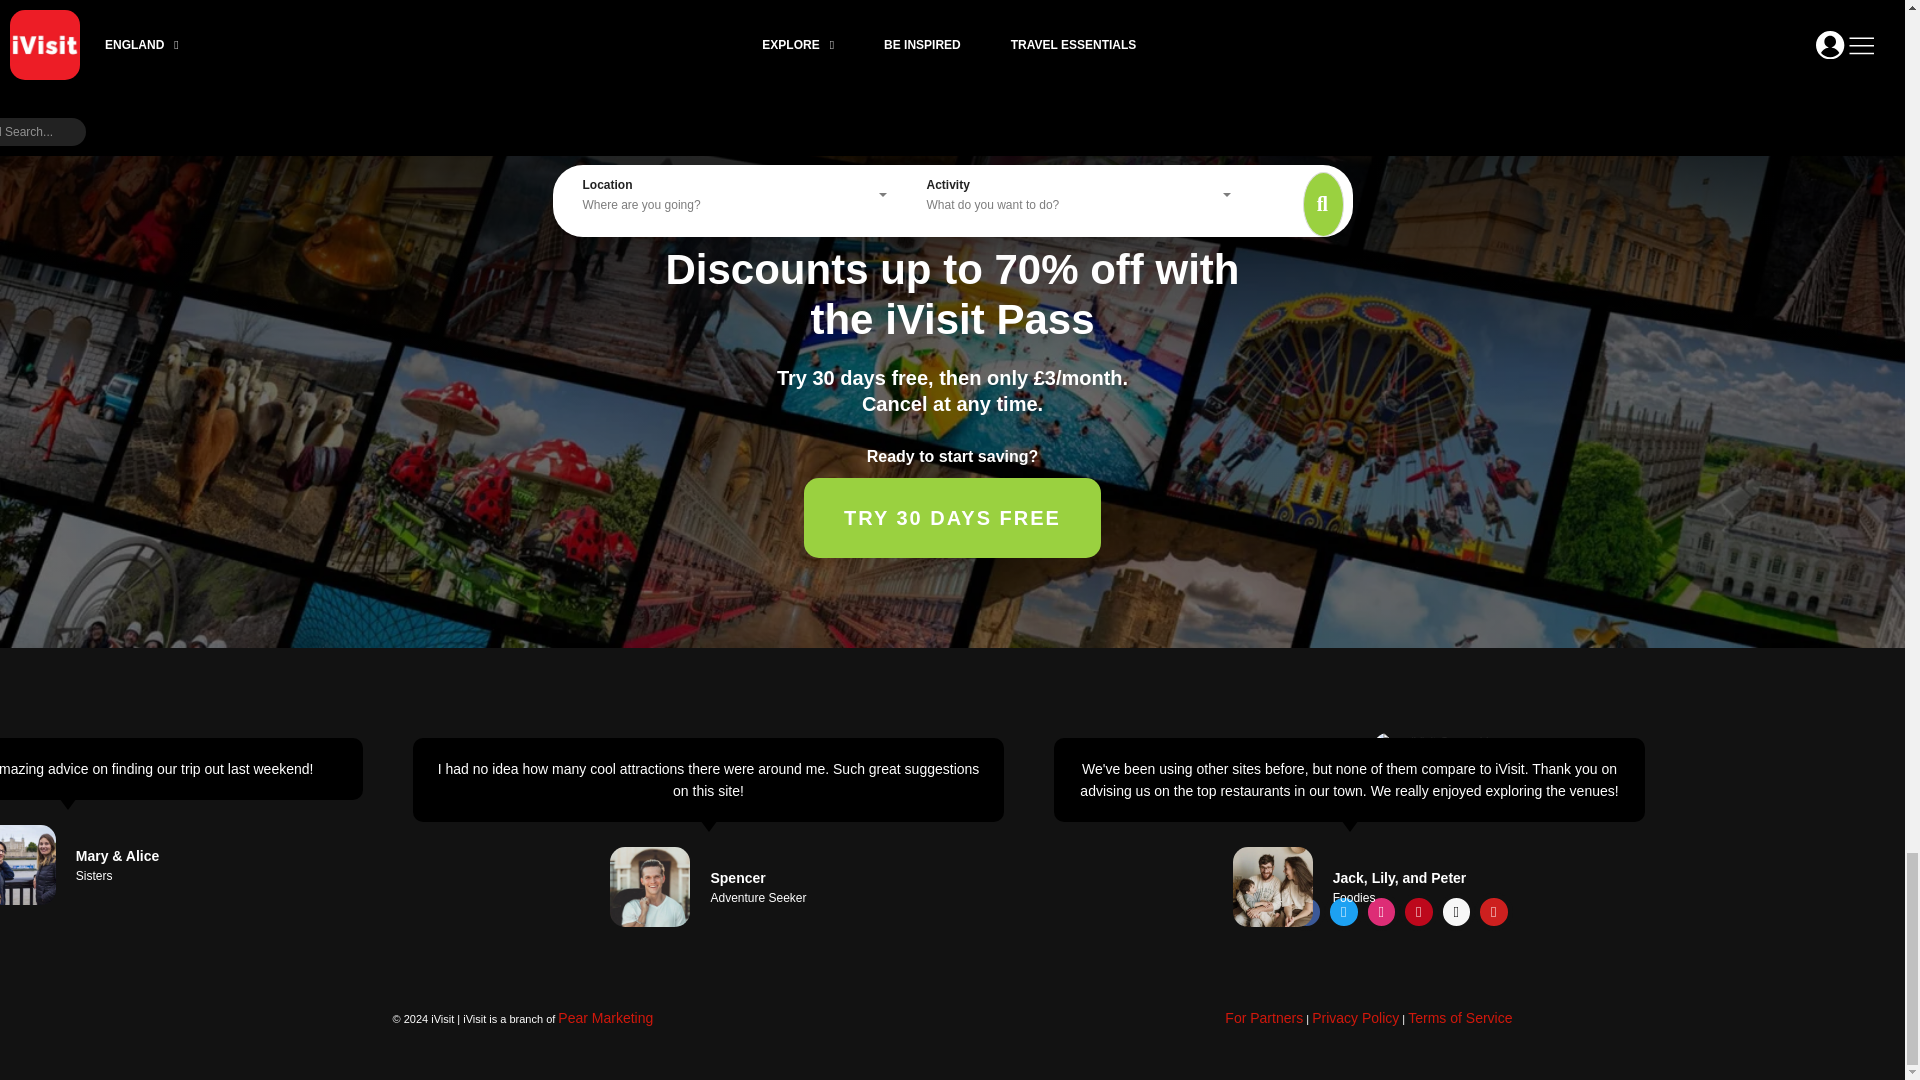 This screenshot has height=1080, width=1920. I want to click on TRY 30 DAYS FREE, so click(952, 518).